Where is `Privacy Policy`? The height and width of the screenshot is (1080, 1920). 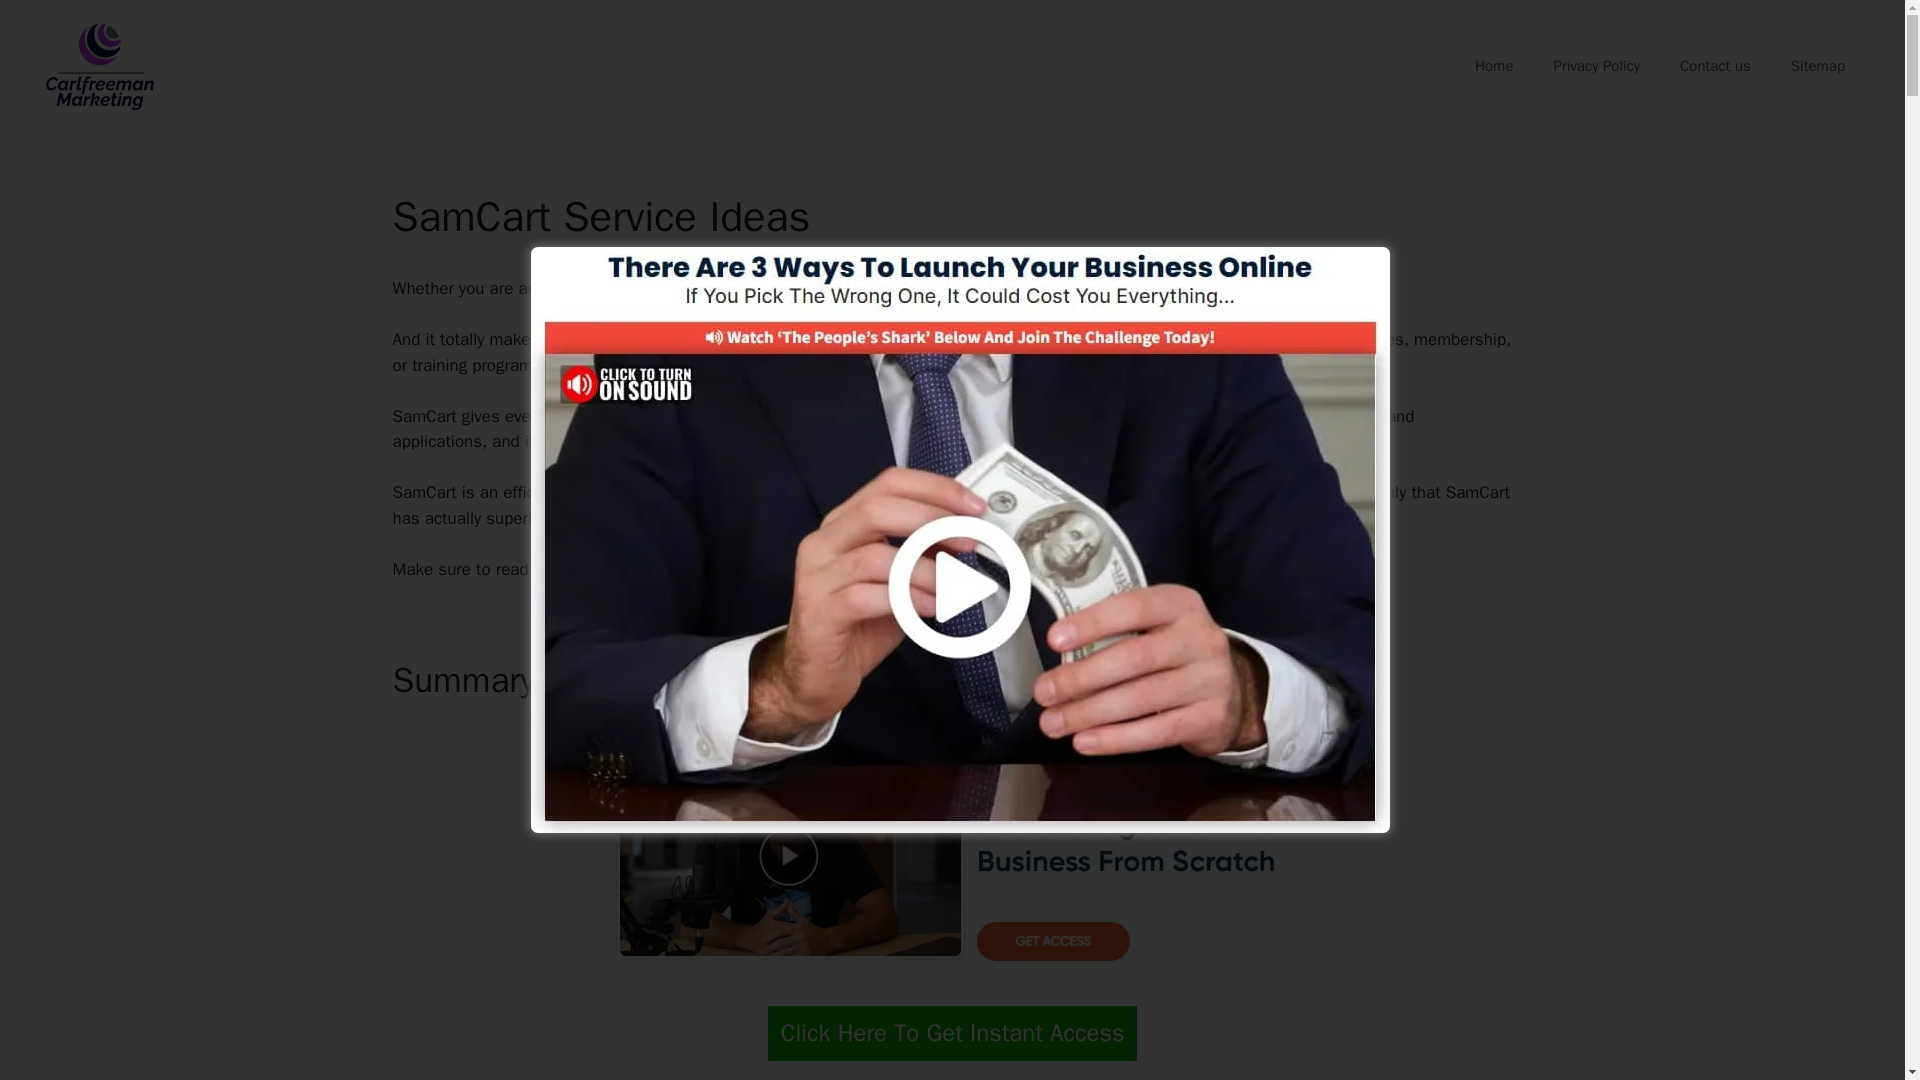 Privacy Policy is located at coordinates (1596, 66).